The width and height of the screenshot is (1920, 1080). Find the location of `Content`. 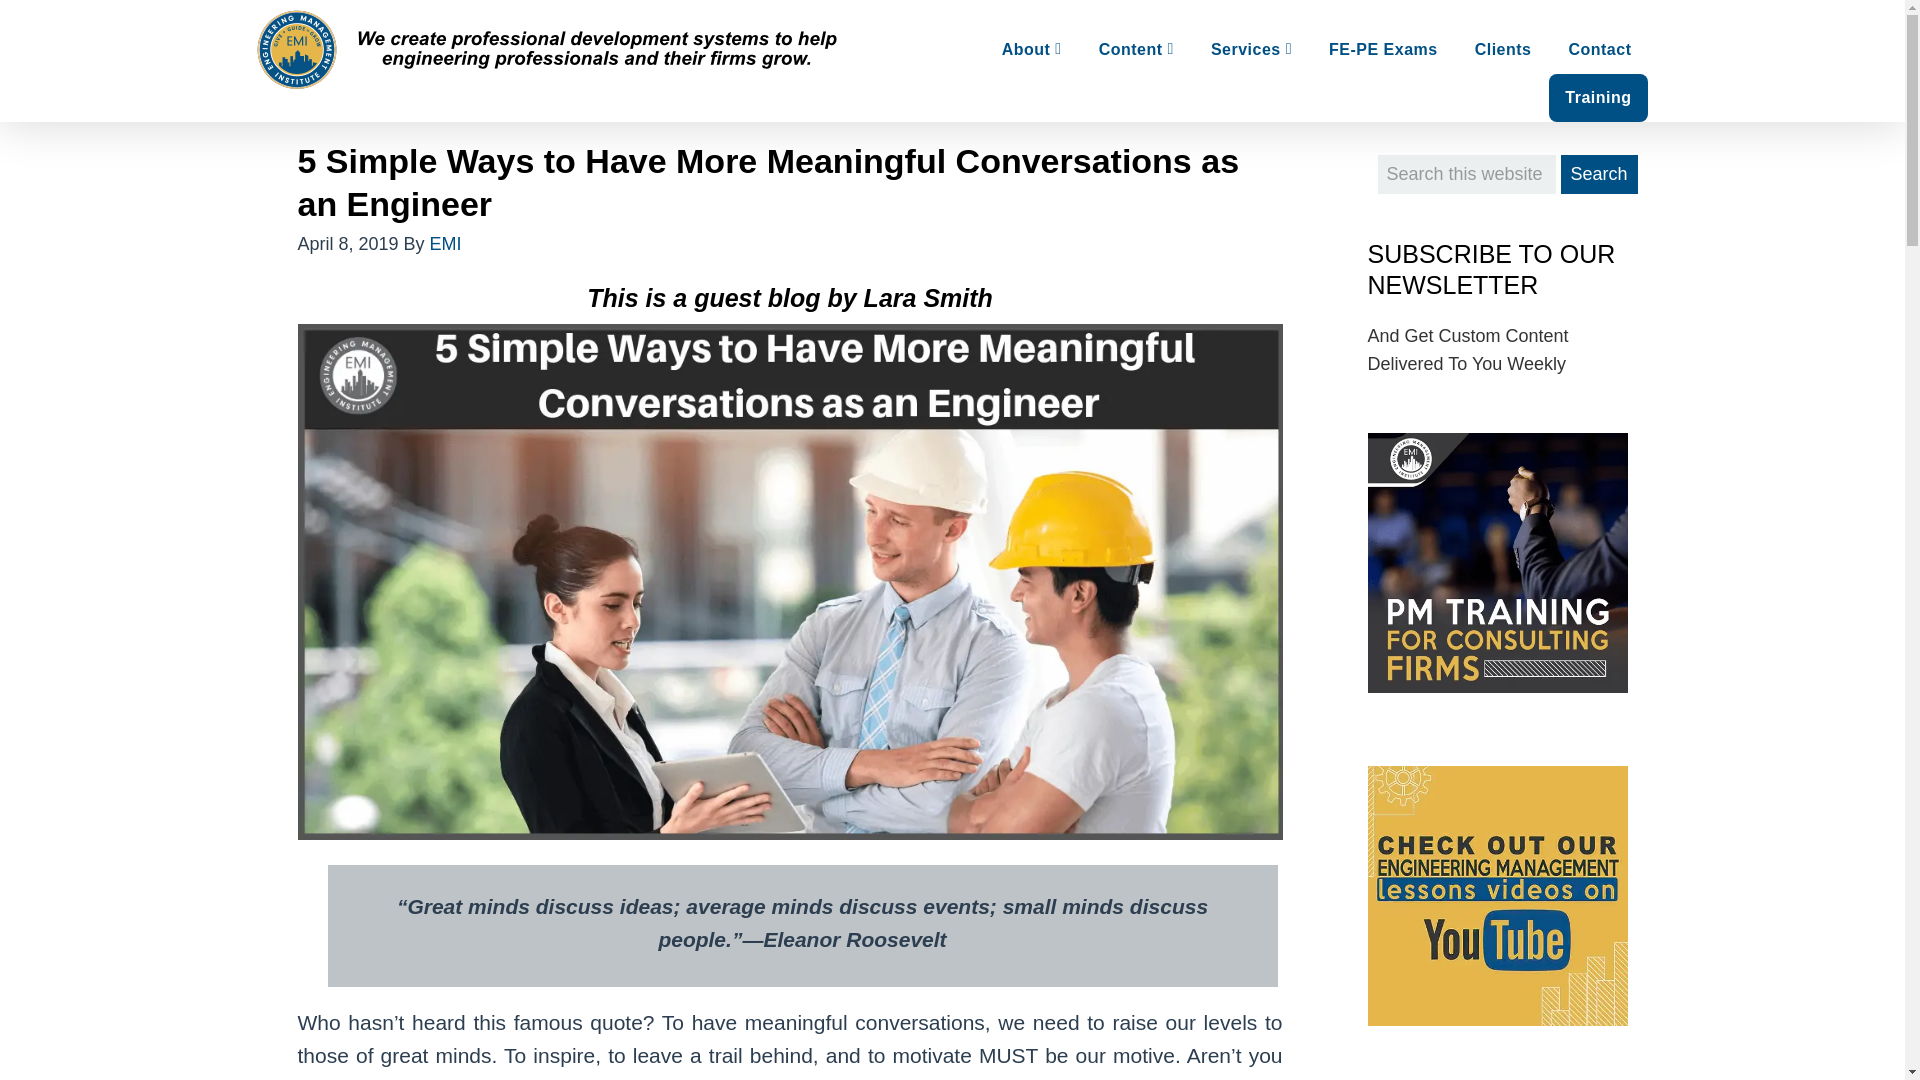

Content is located at coordinates (1136, 50).